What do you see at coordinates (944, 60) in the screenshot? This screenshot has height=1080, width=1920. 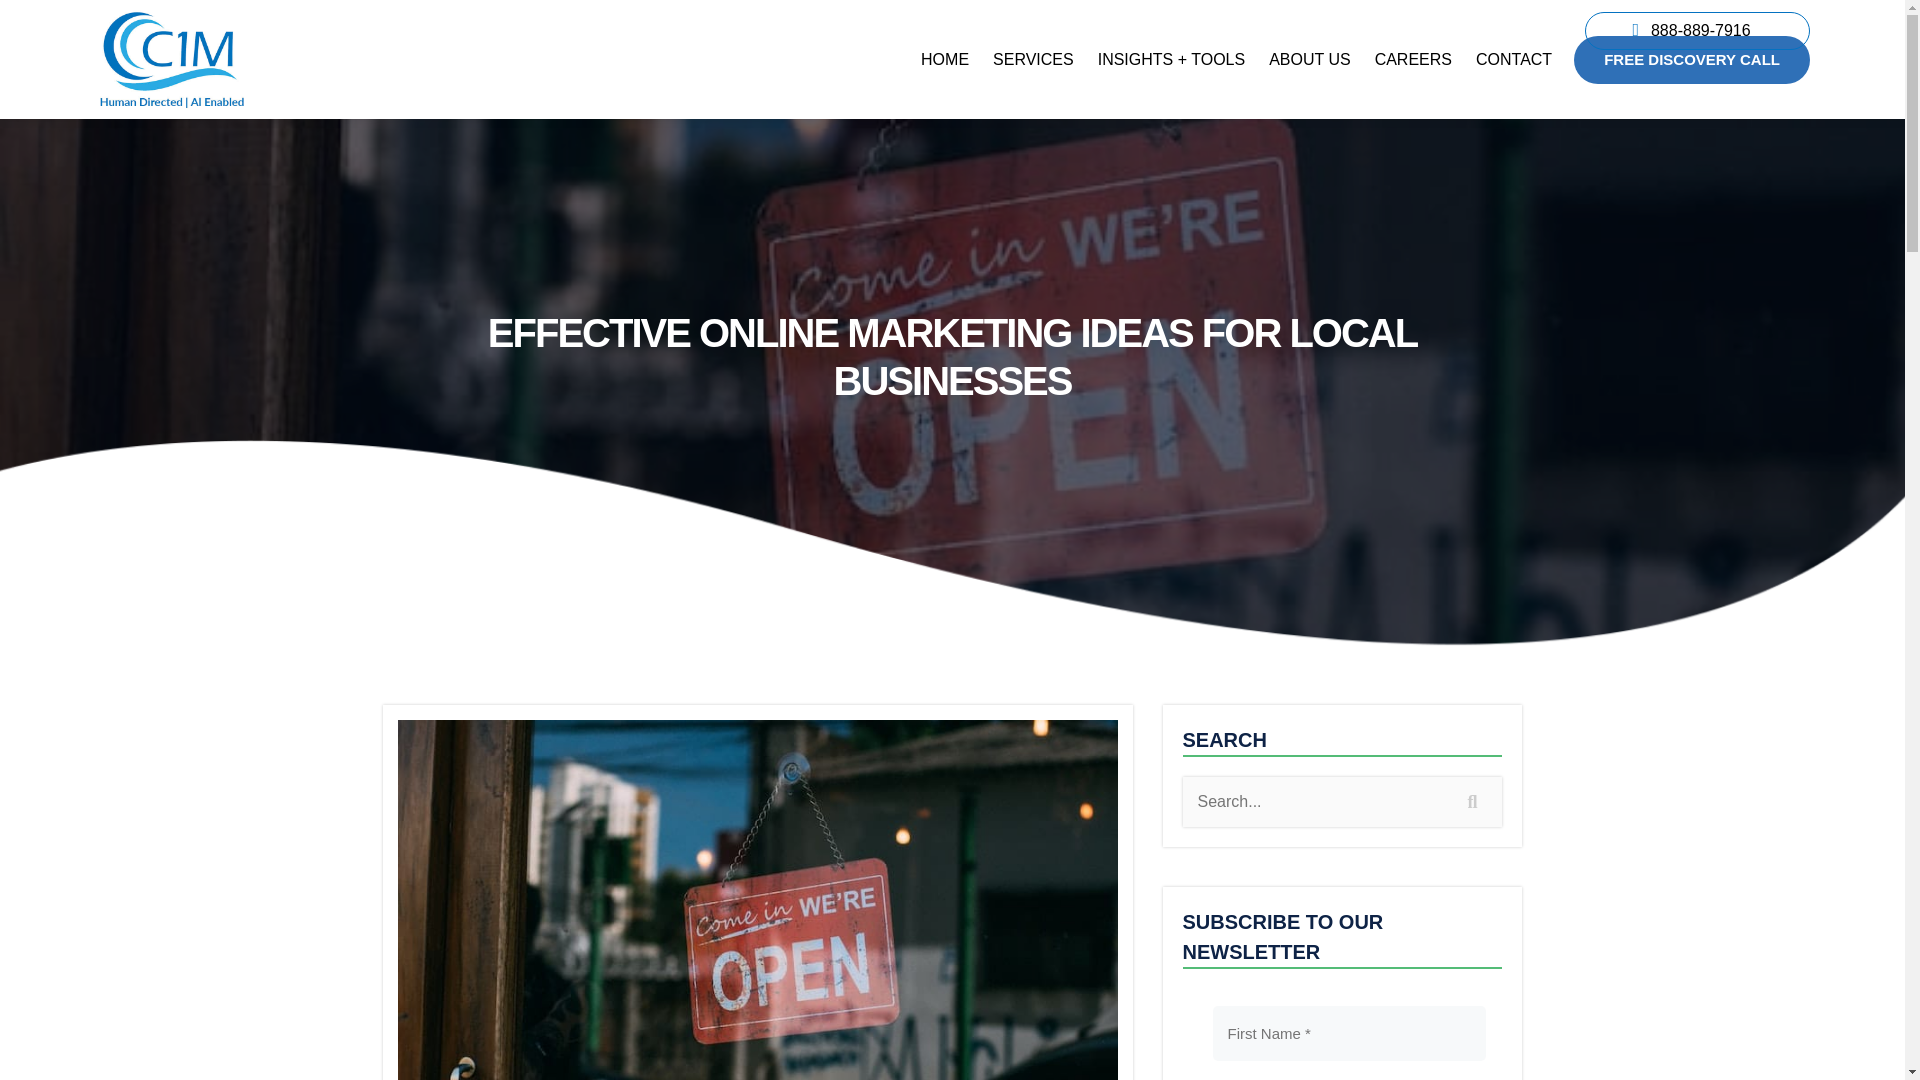 I see `HOME` at bounding box center [944, 60].